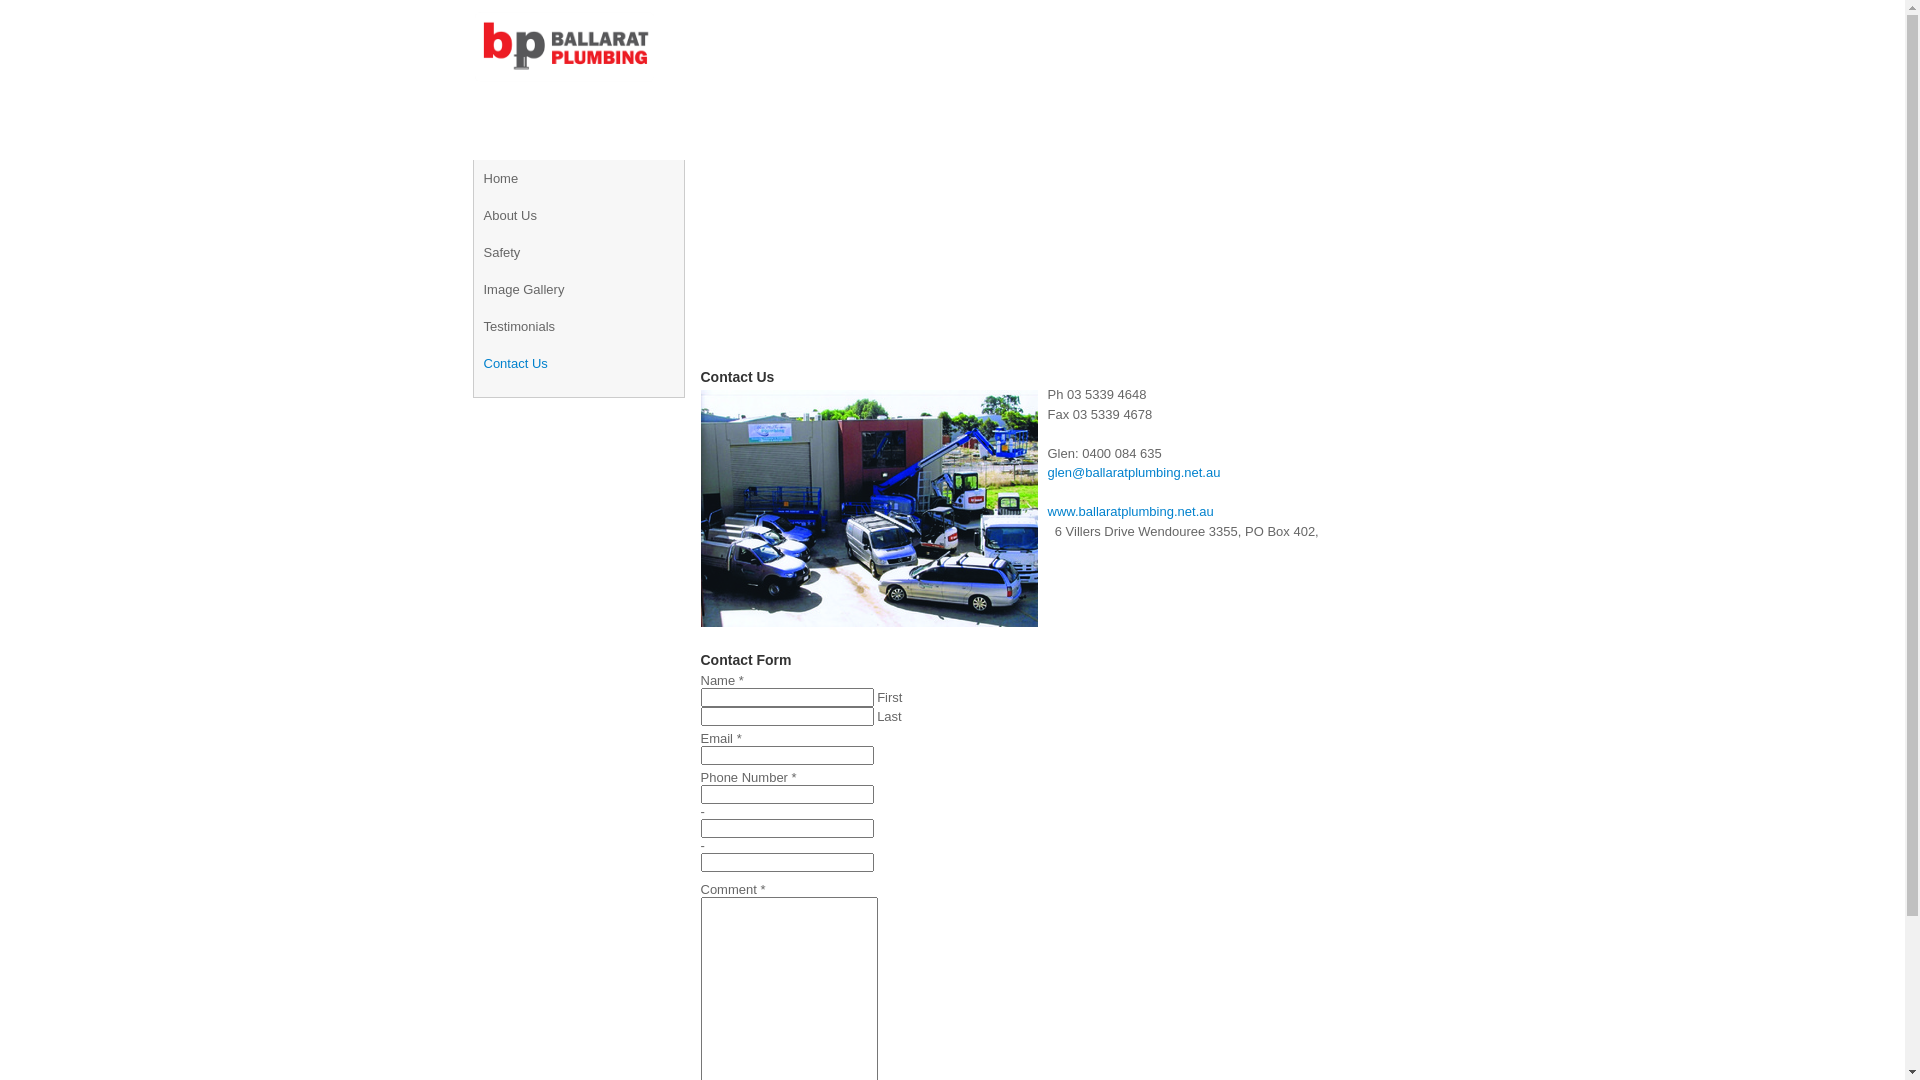 This screenshot has height=1080, width=1920. I want to click on Image Gallery, so click(524, 290).